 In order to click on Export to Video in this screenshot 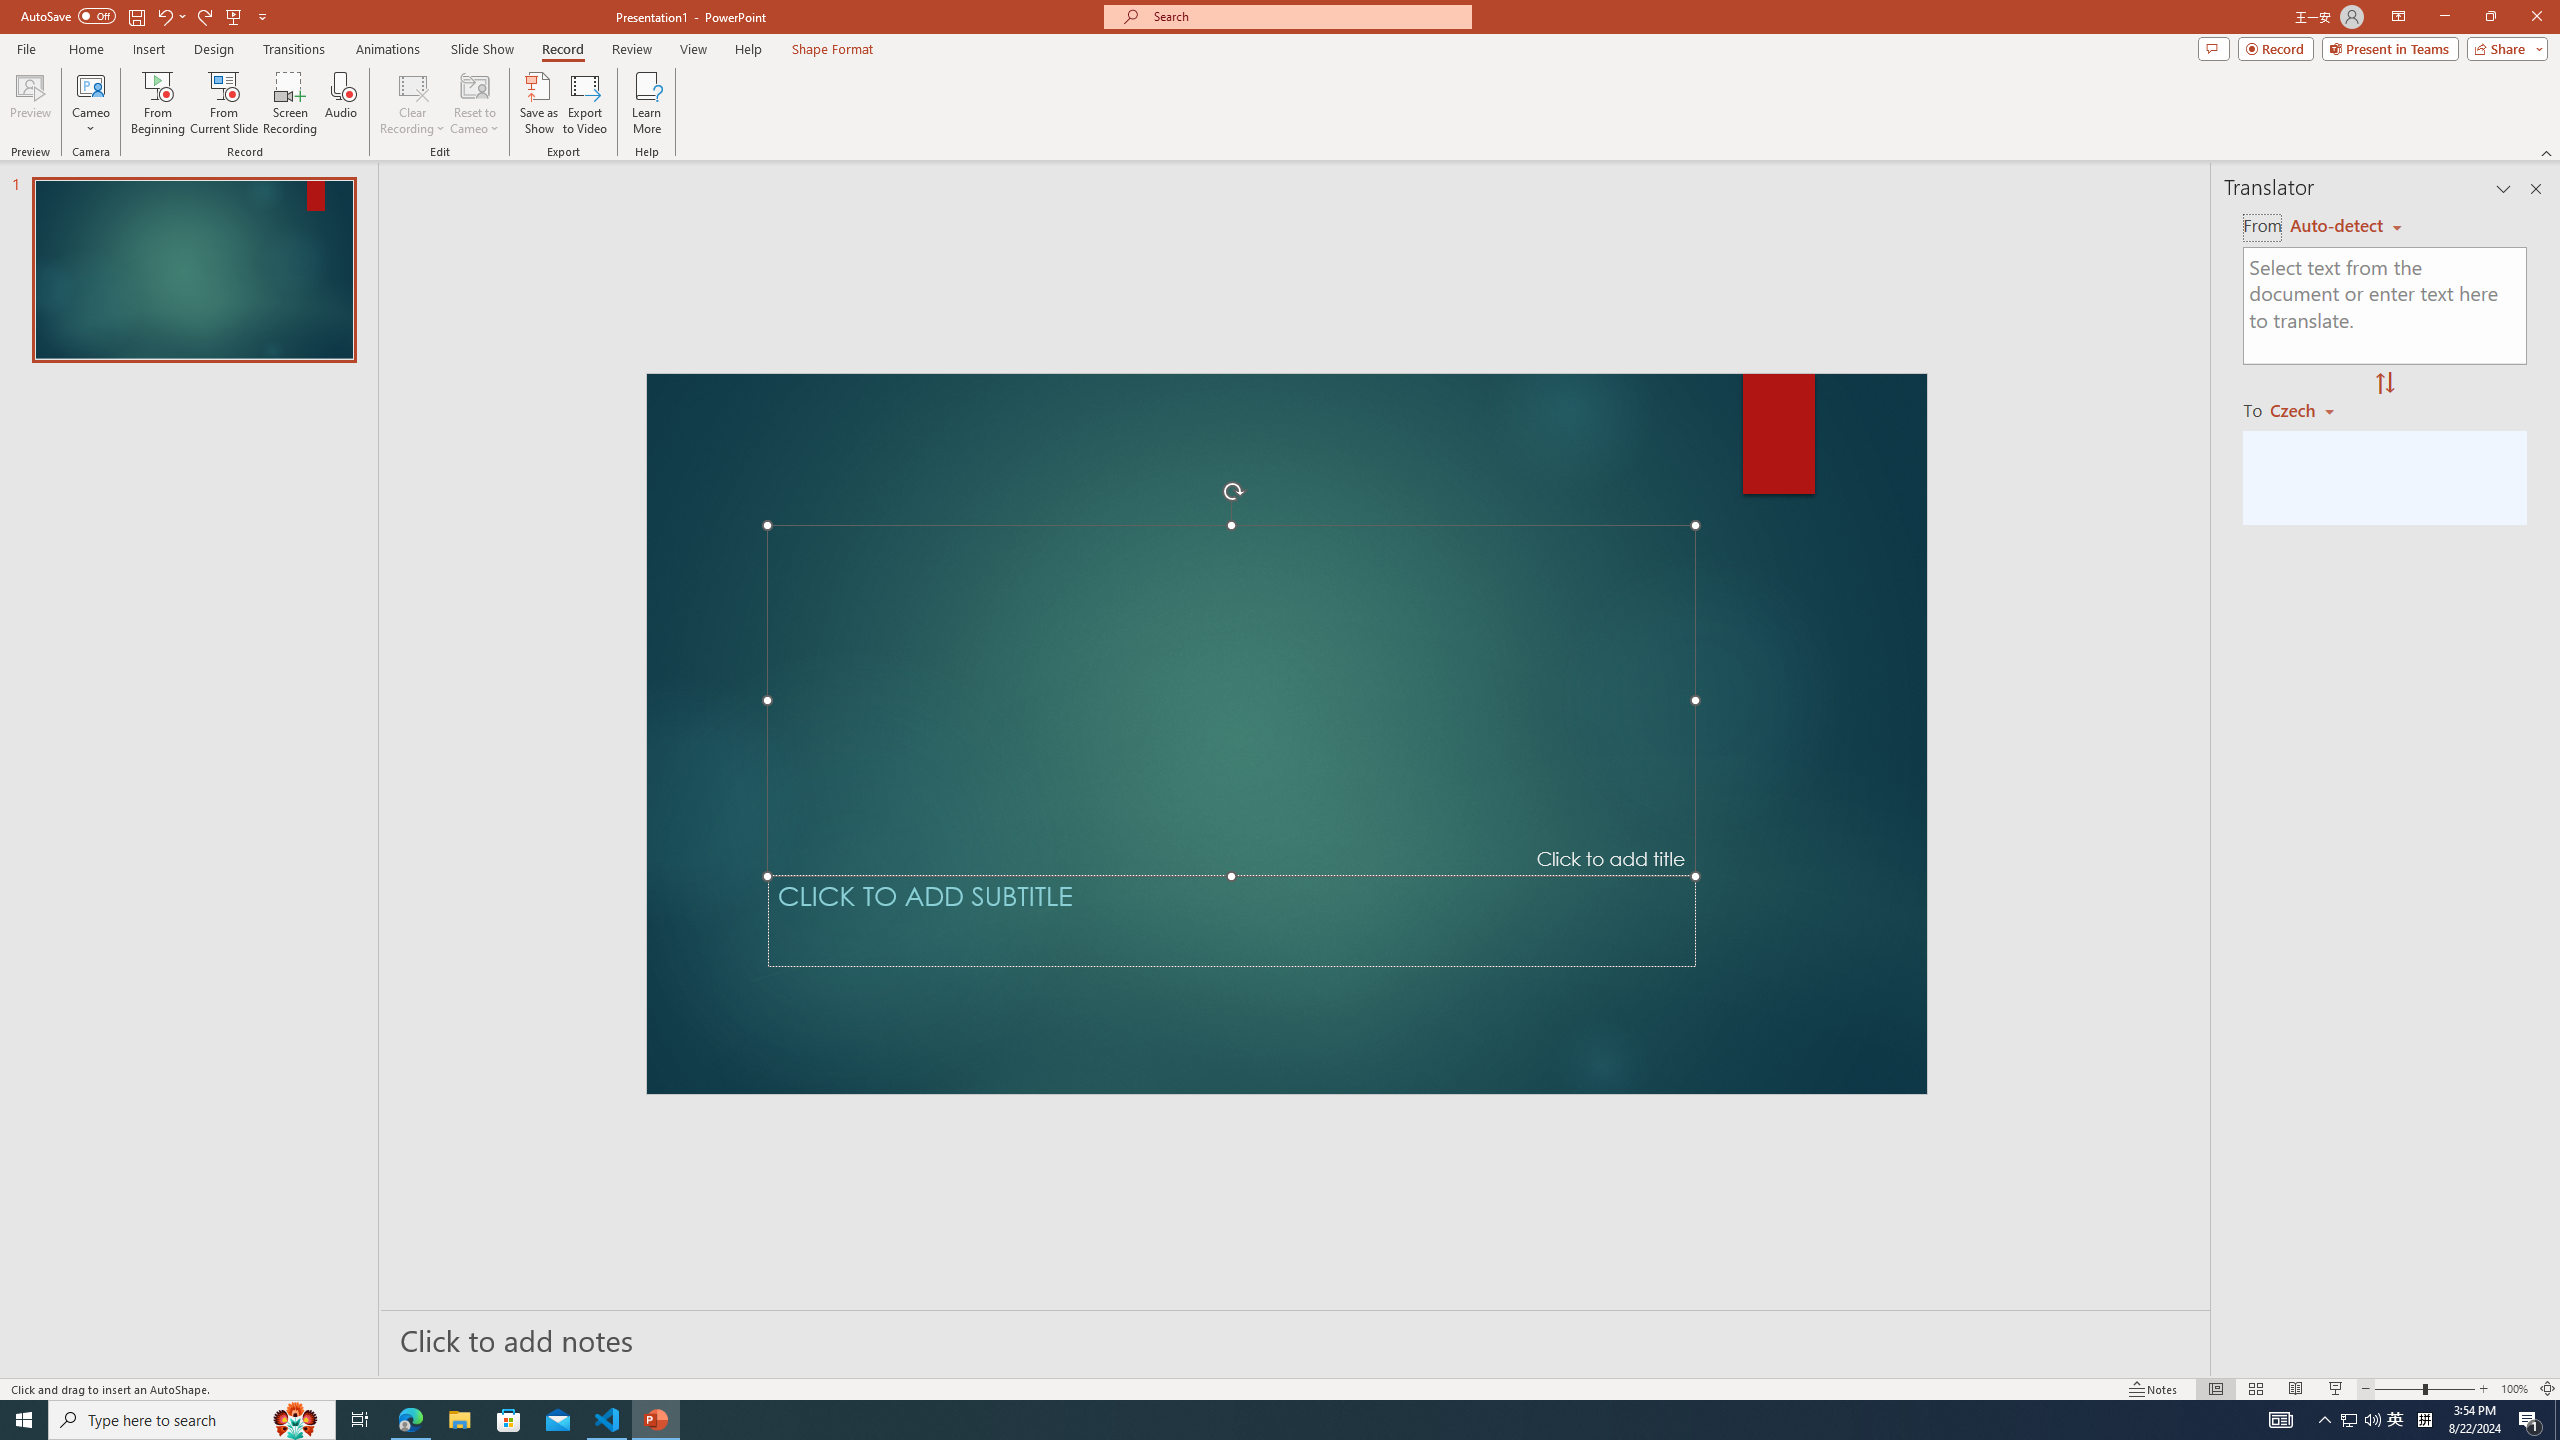, I will do `click(584, 103)`.